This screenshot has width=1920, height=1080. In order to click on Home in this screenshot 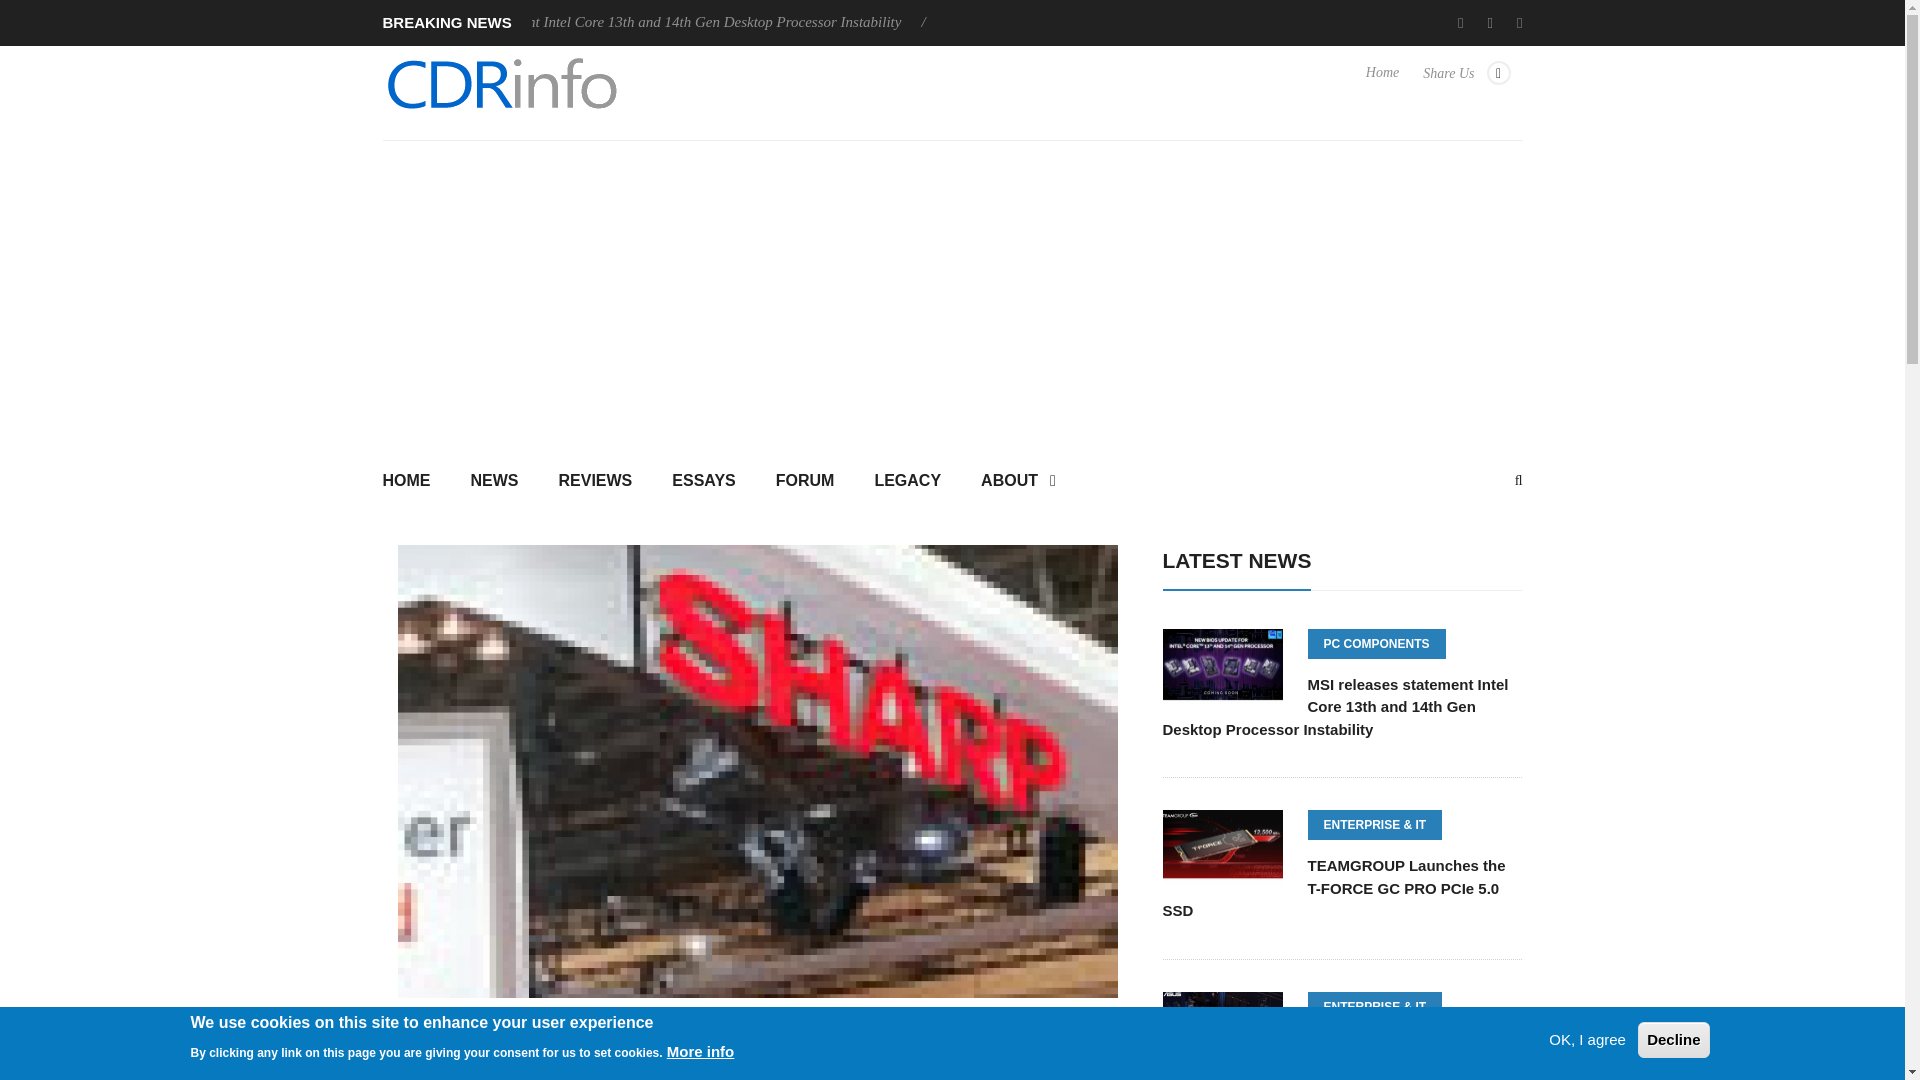, I will do `click(1382, 82)`.